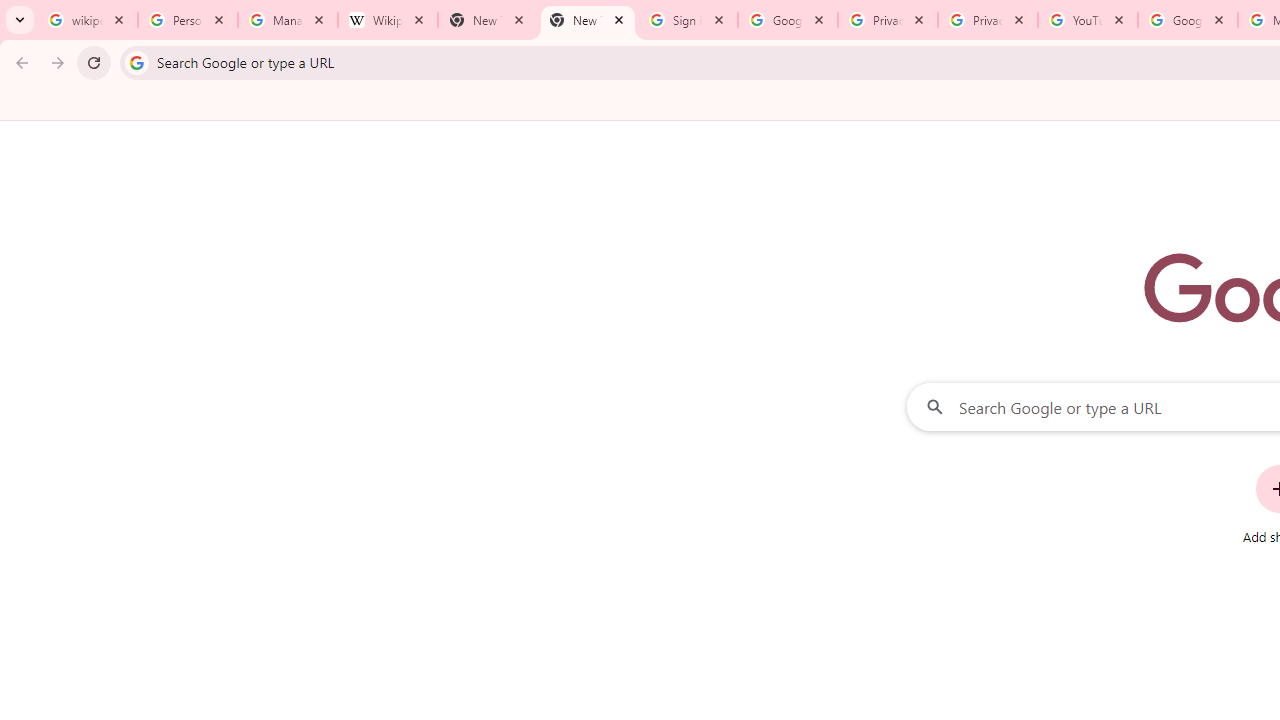 This screenshot has width=1280, height=720. What do you see at coordinates (487, 20) in the screenshot?
I see `New Tab` at bounding box center [487, 20].